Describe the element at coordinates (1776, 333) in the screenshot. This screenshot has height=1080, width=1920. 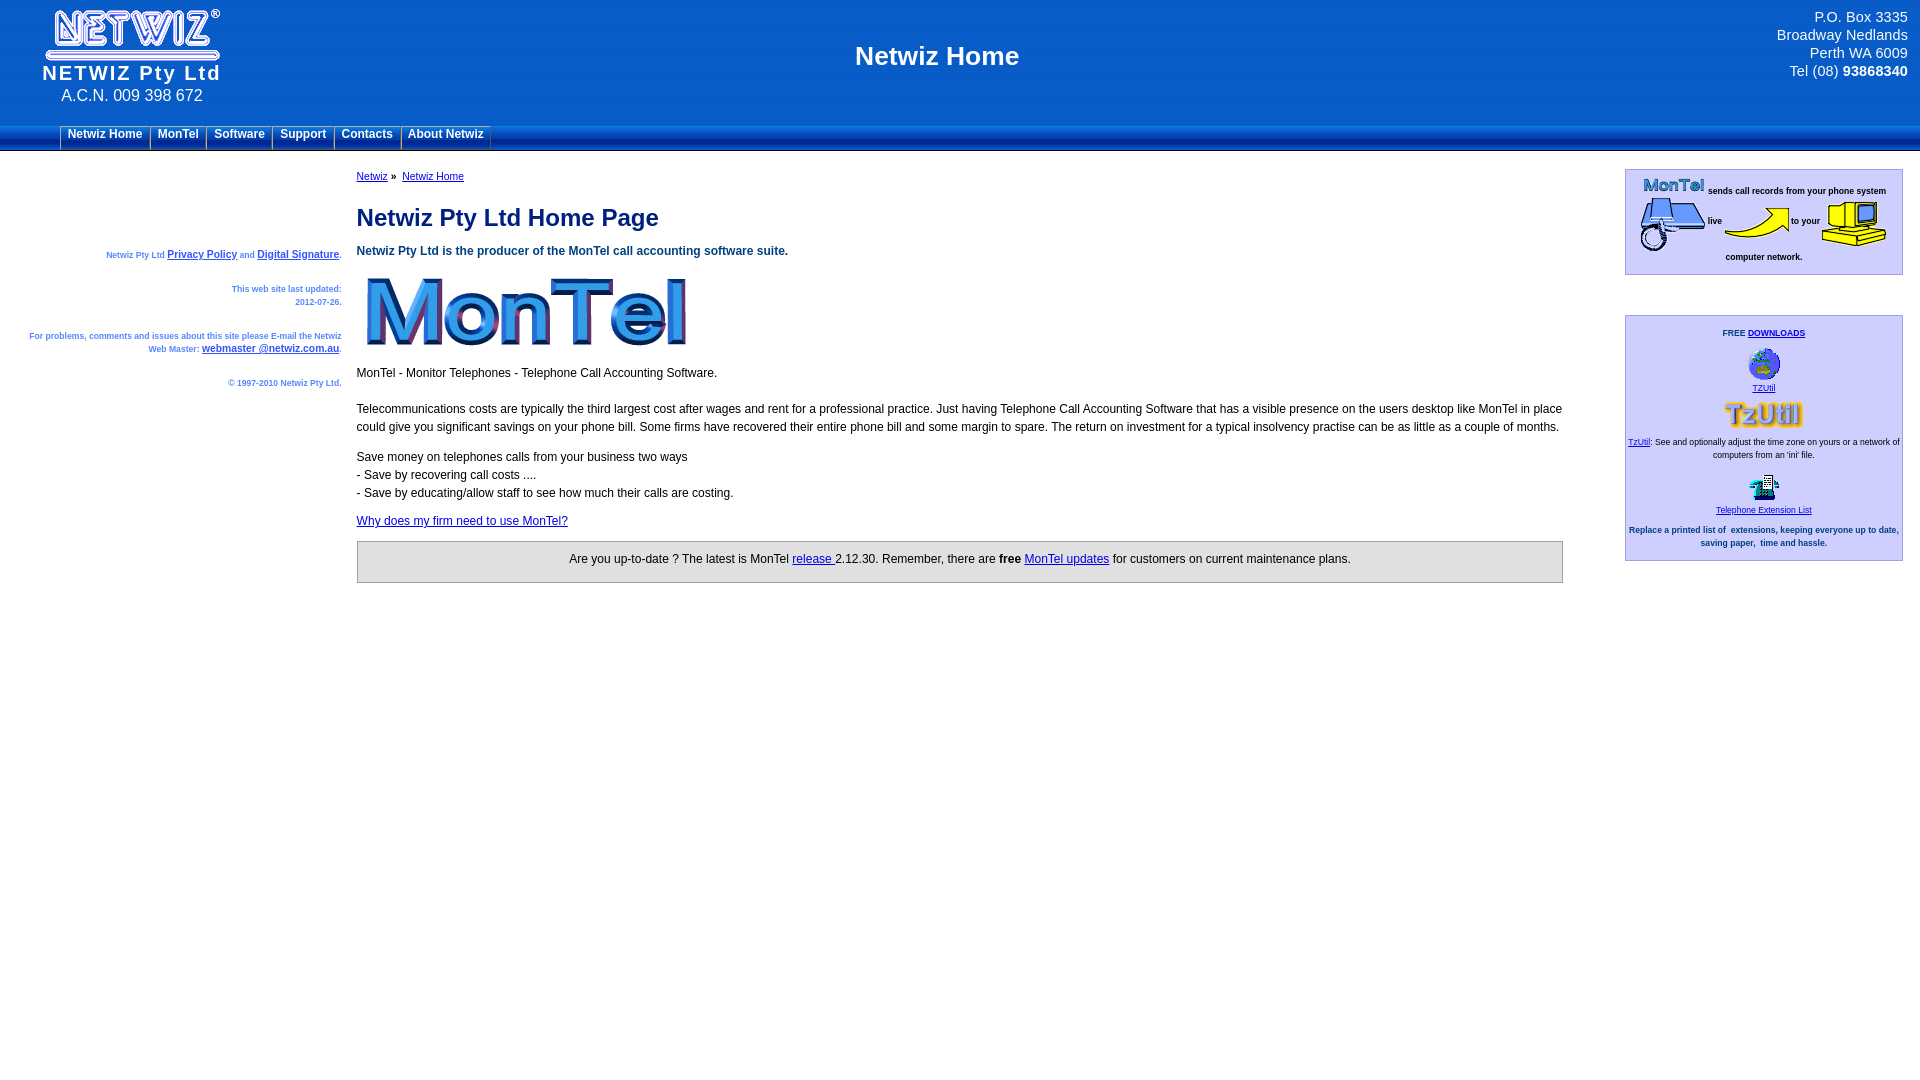
I see `DOWNLOADS` at that location.